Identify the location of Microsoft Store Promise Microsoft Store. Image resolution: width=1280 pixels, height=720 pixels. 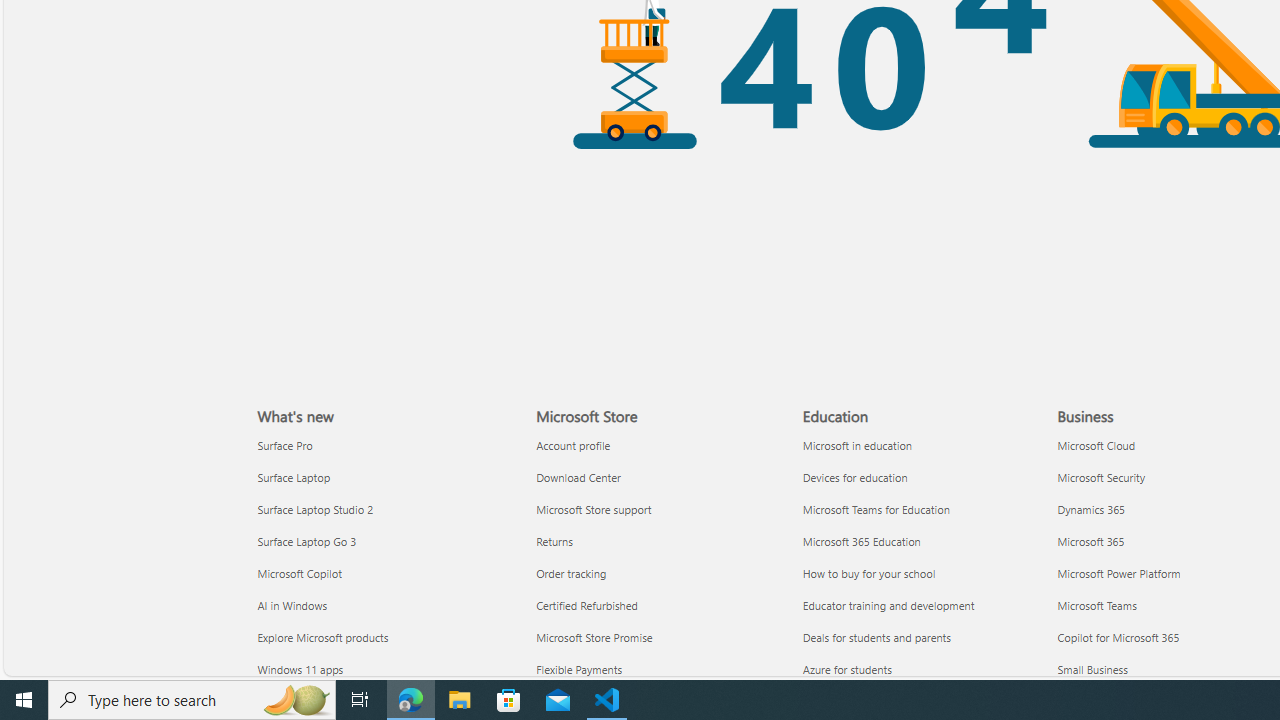
(594, 637).